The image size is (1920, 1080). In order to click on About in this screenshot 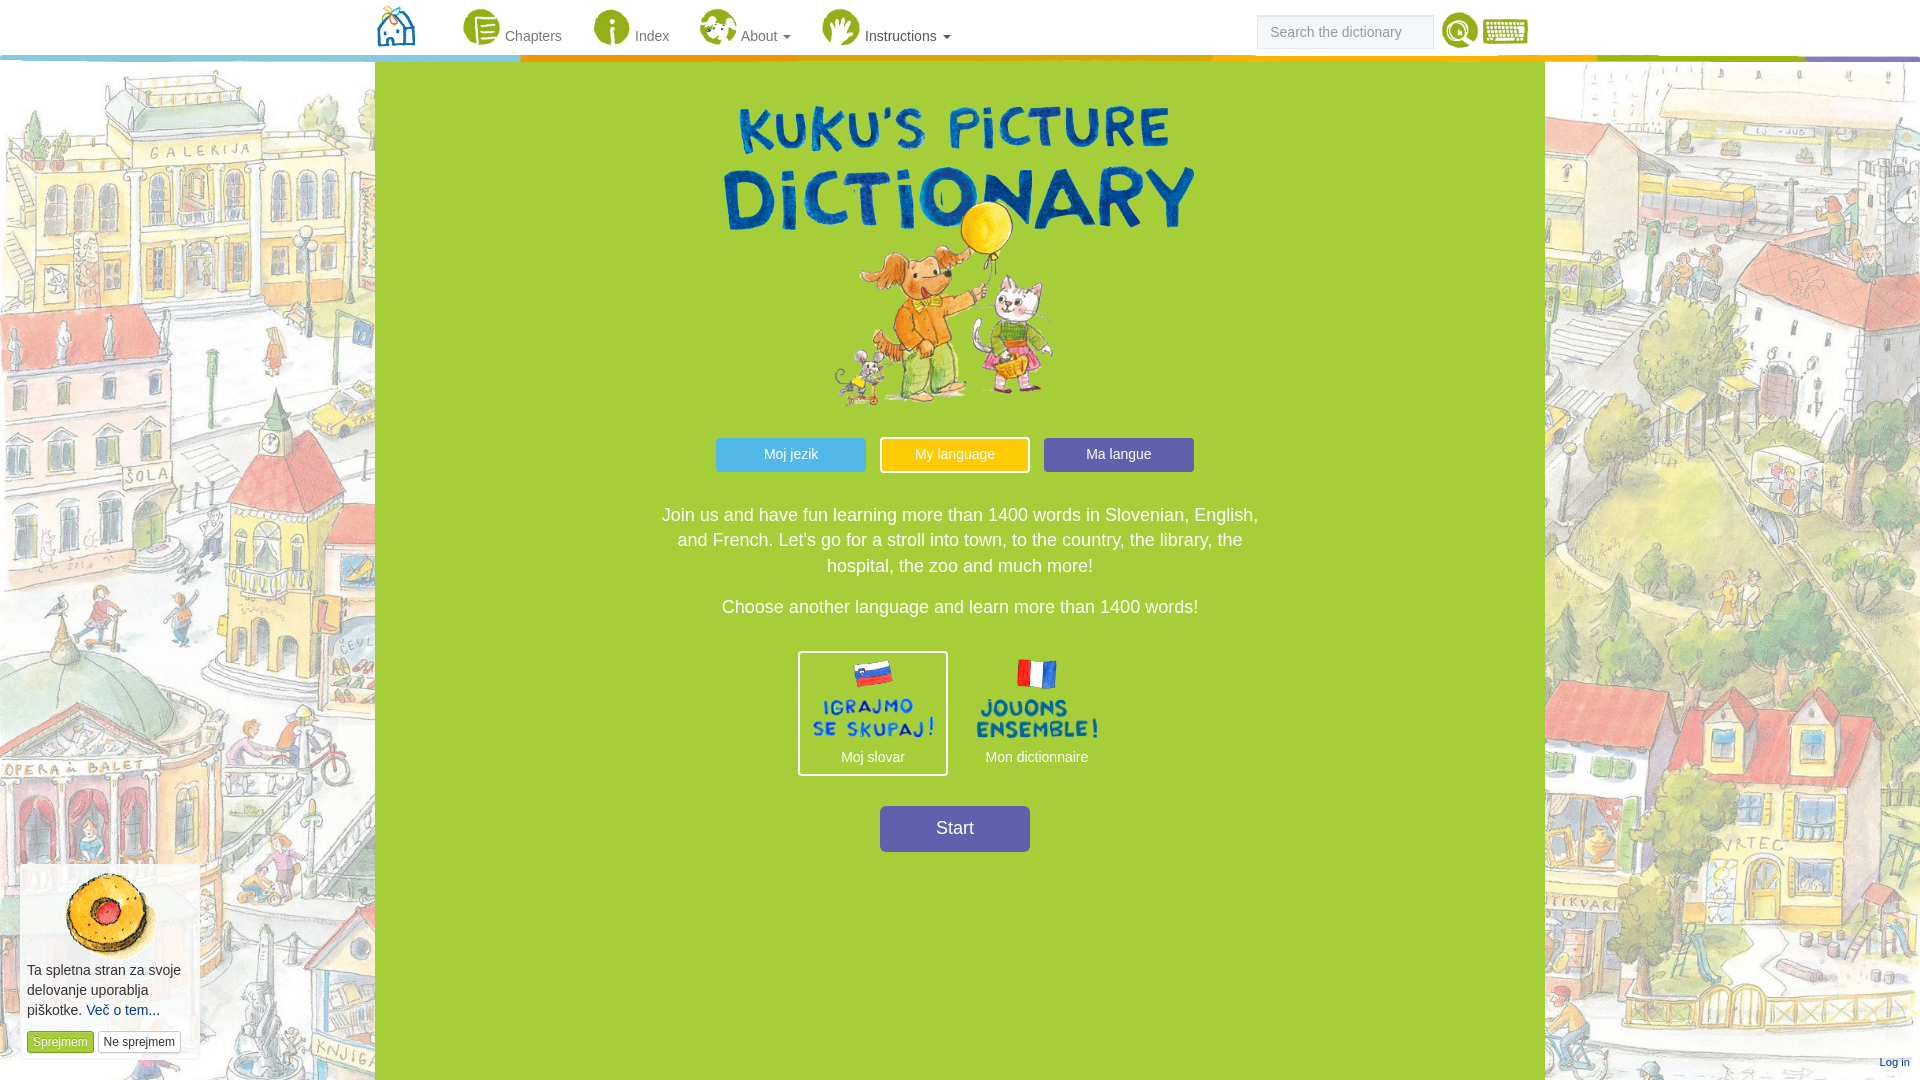, I will do `click(744, 23)`.